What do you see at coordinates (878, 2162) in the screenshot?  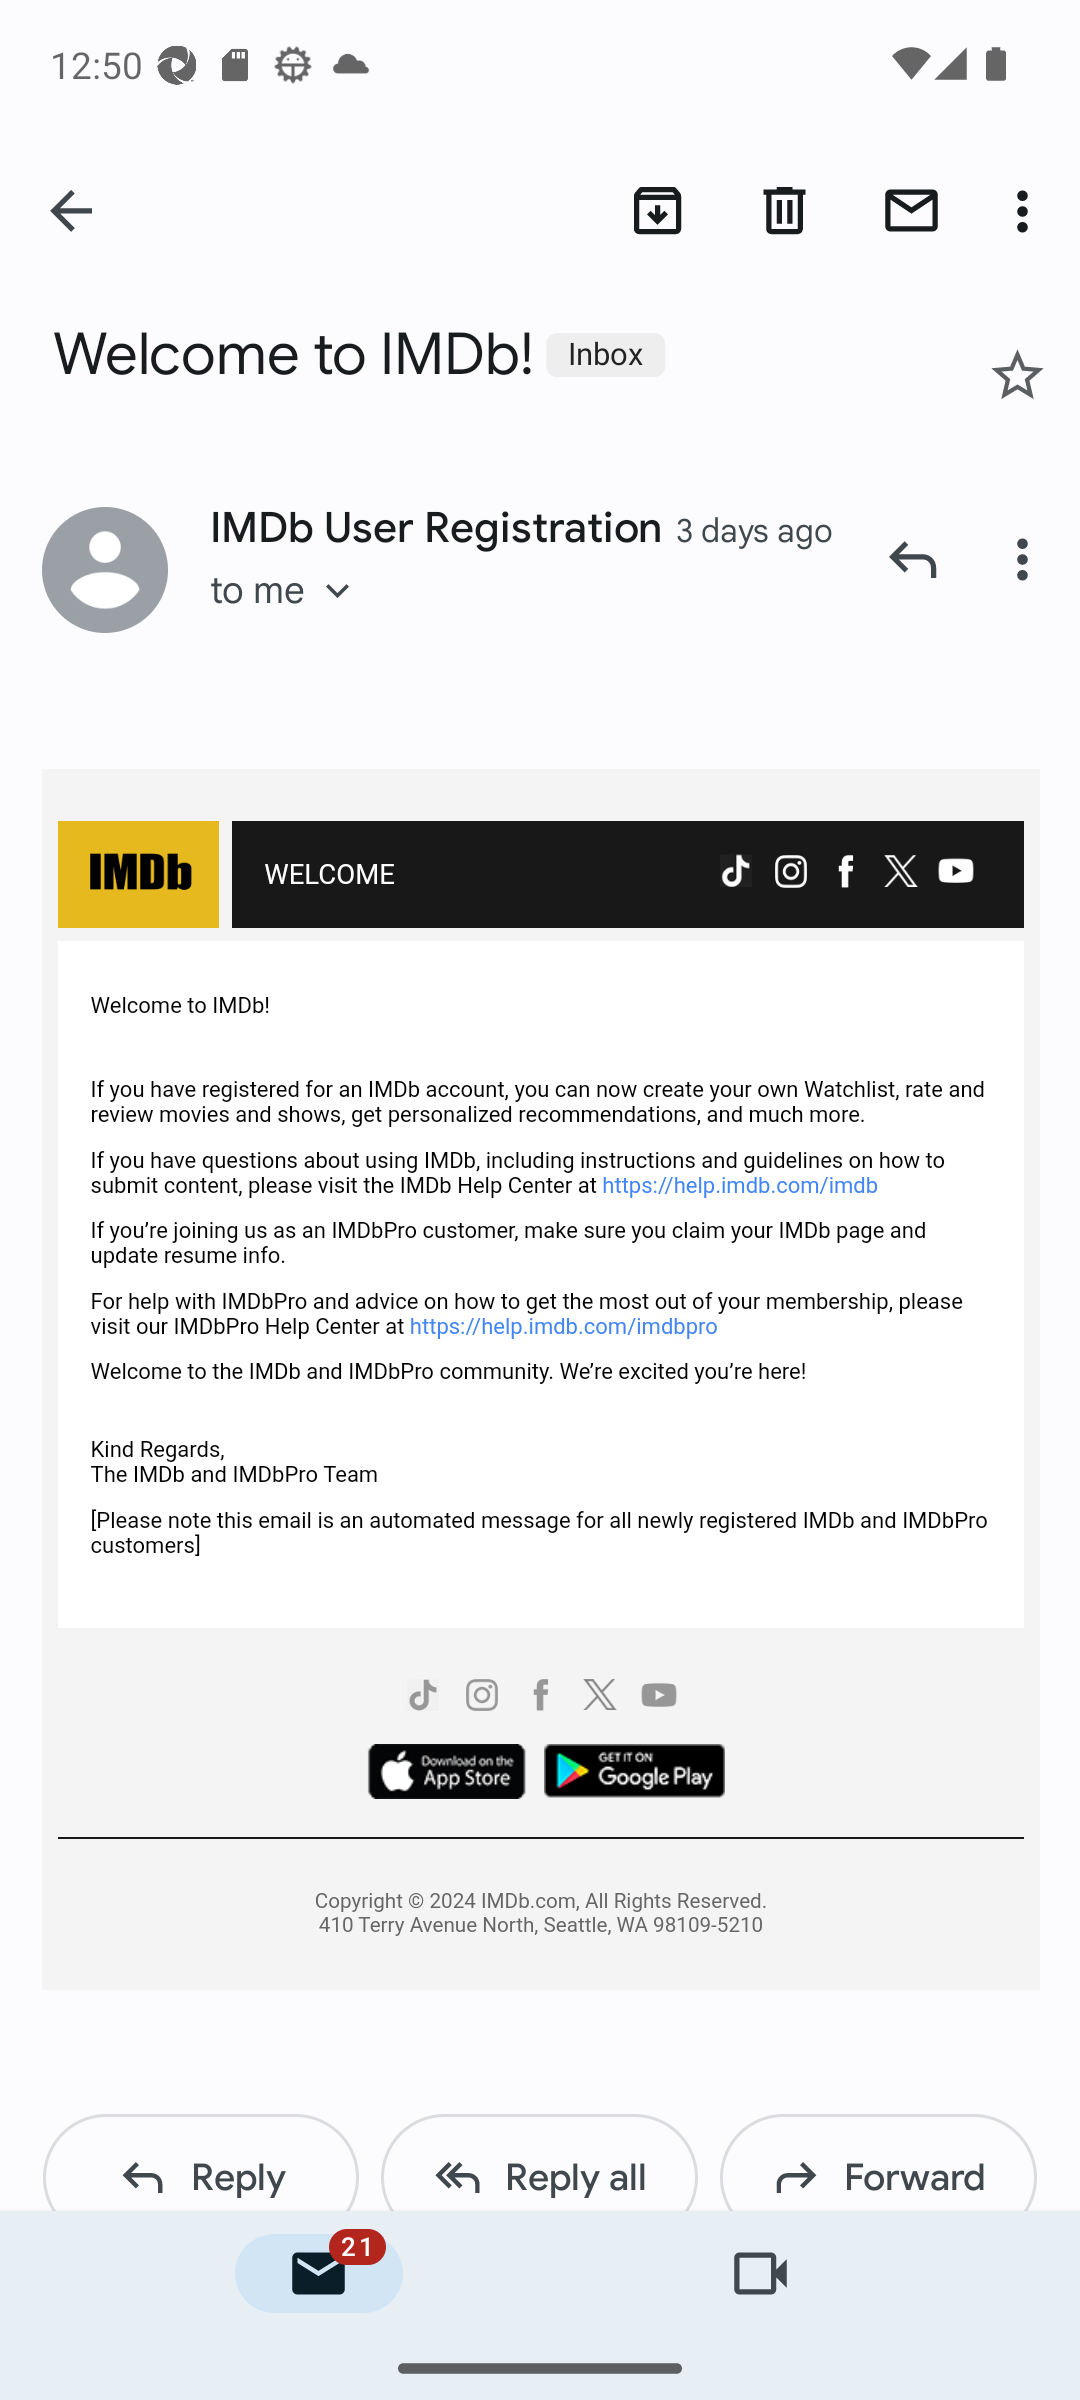 I see `Forward` at bounding box center [878, 2162].